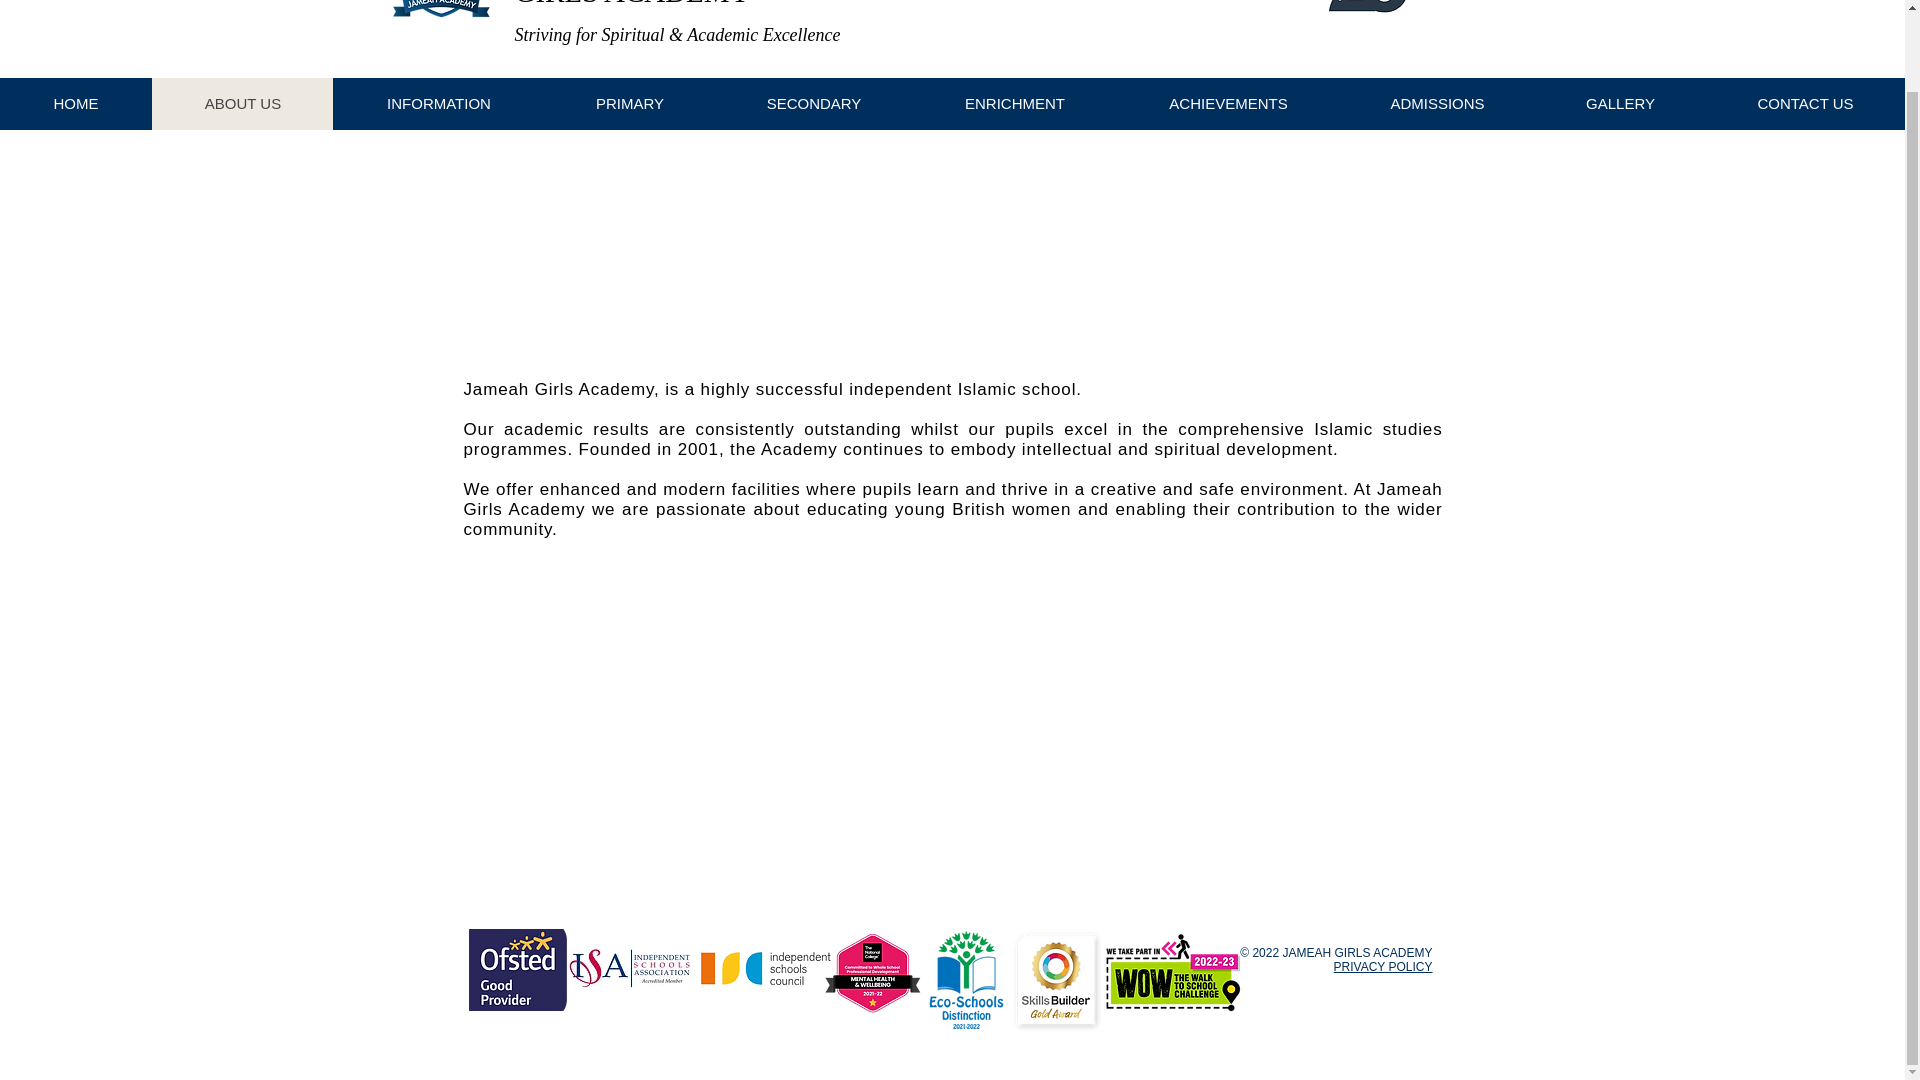  Describe the element at coordinates (1366, 6) in the screenshot. I see `Celebrating 23 years.png` at that location.